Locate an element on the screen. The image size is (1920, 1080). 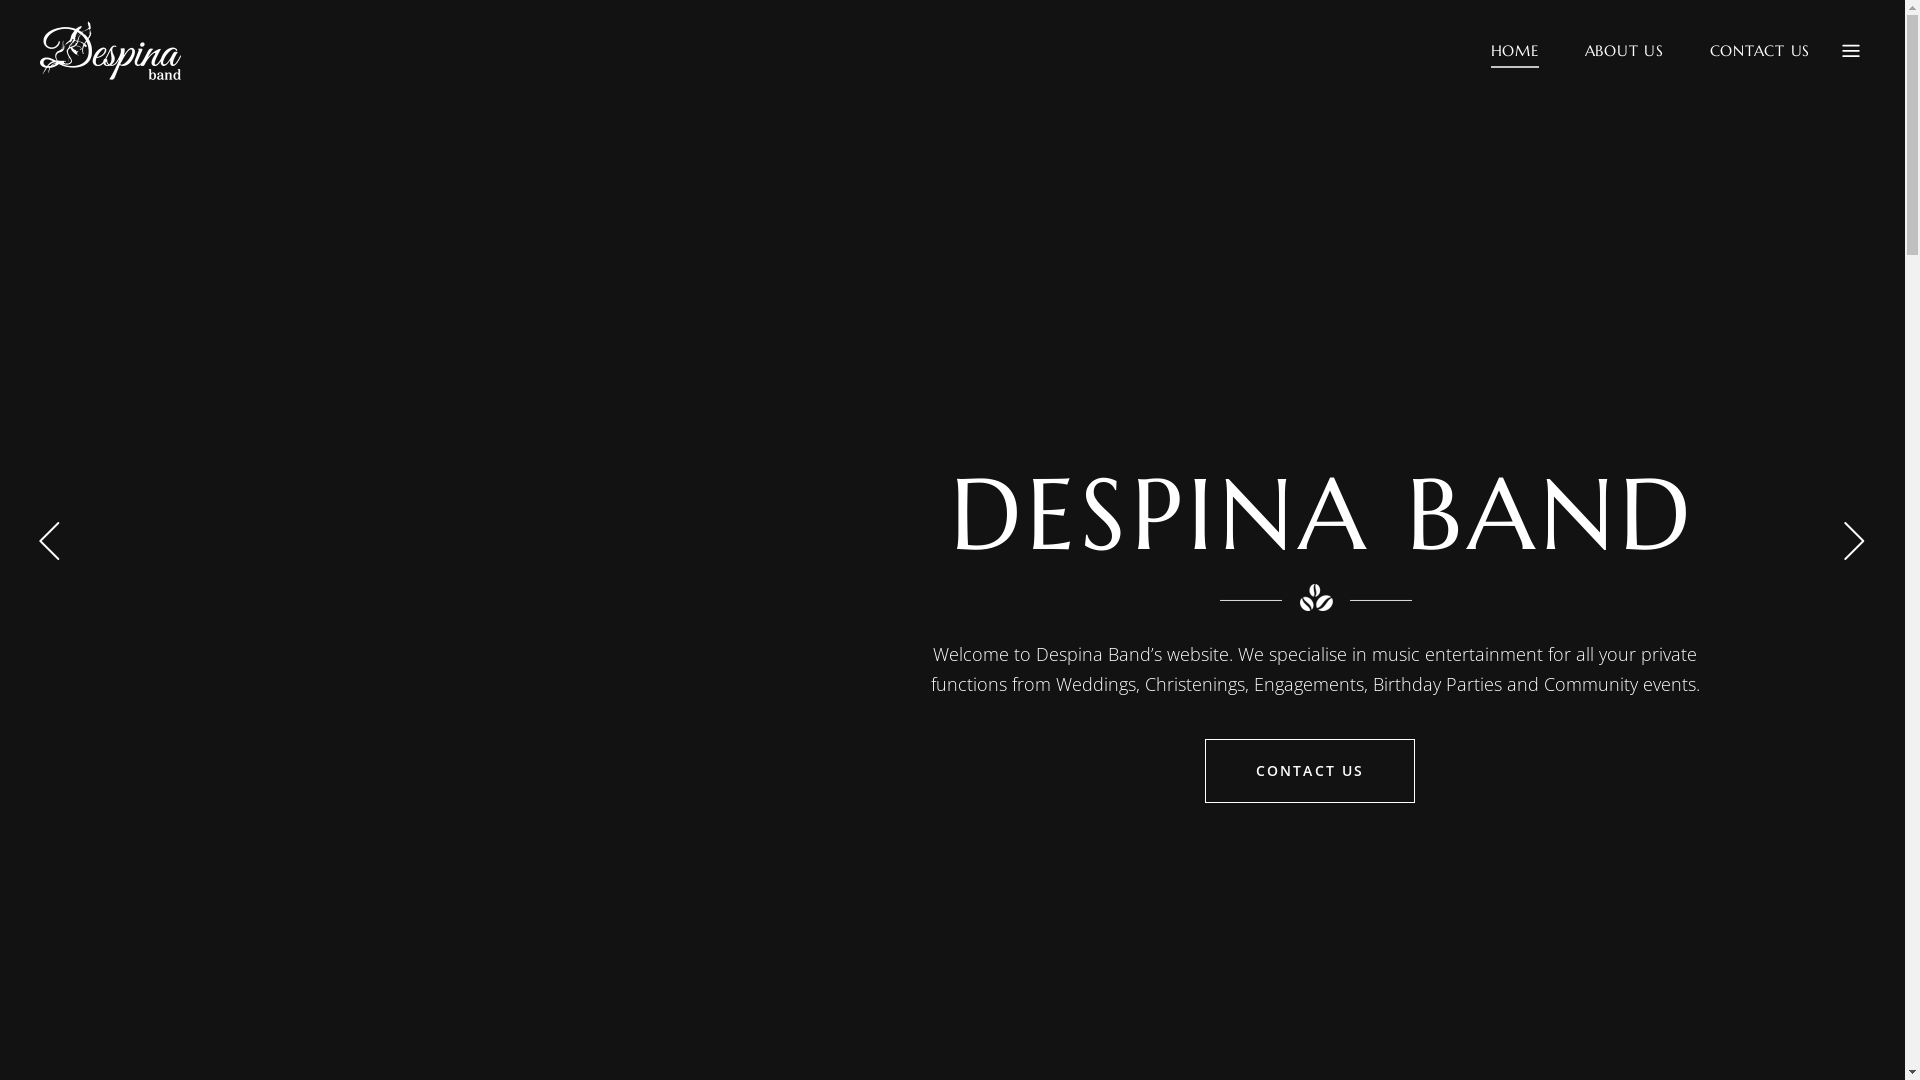
CONTACT US is located at coordinates (1310, 771).